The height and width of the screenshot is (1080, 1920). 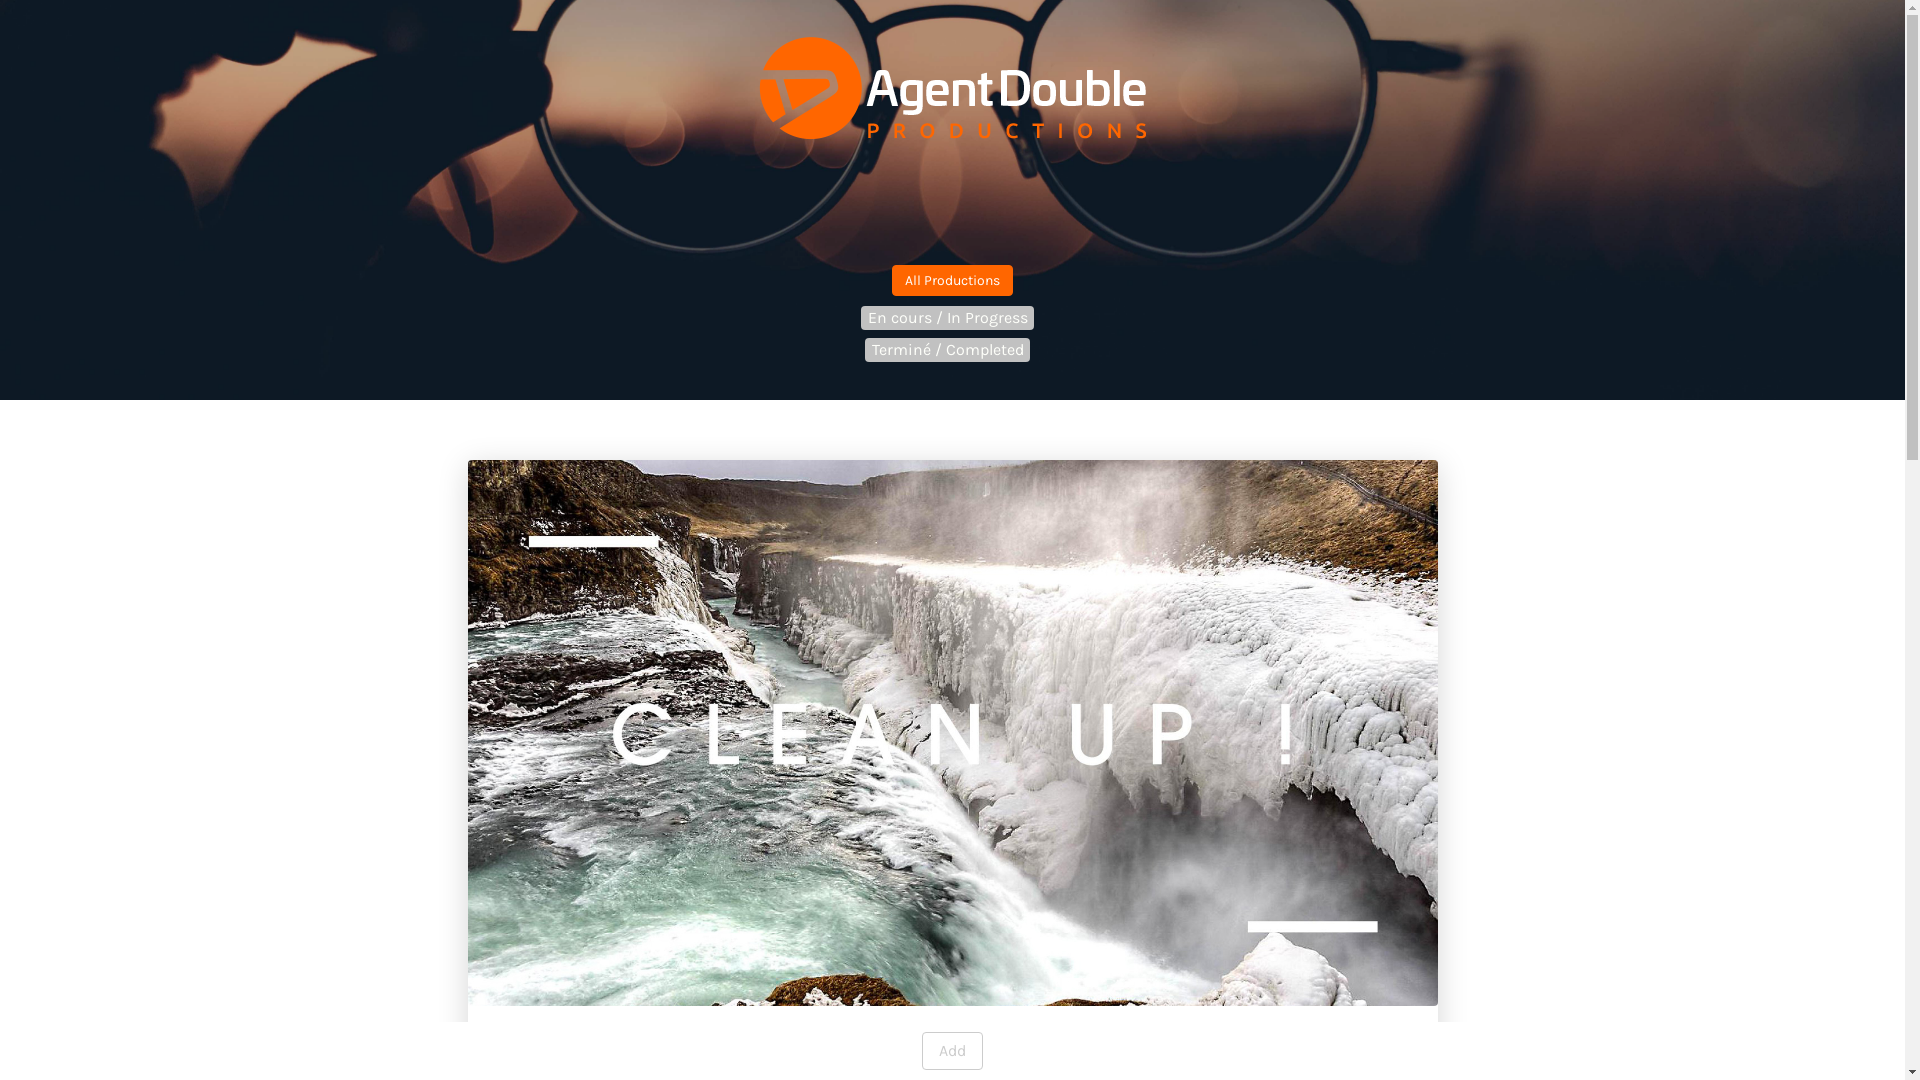 What do you see at coordinates (952, 1051) in the screenshot?
I see `Add` at bounding box center [952, 1051].